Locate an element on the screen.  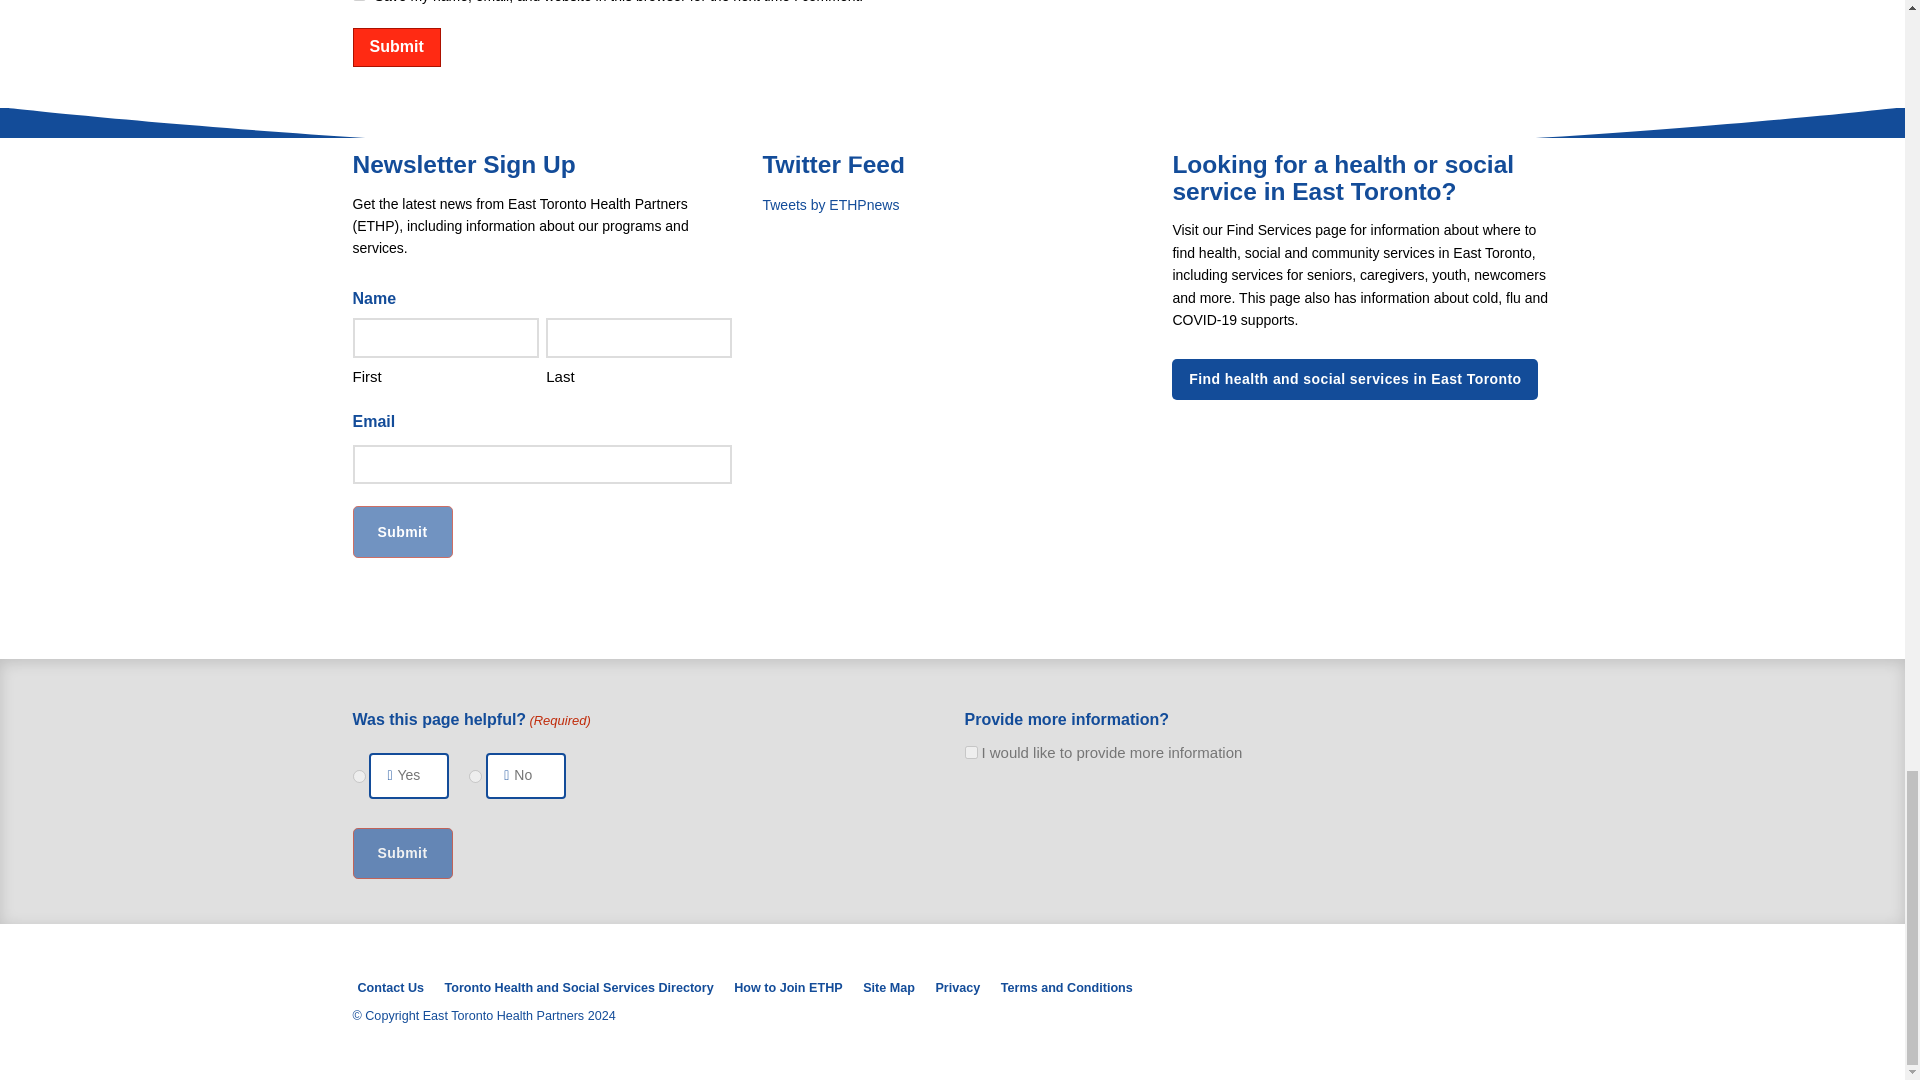
I would like to provide more information is located at coordinates (970, 752).